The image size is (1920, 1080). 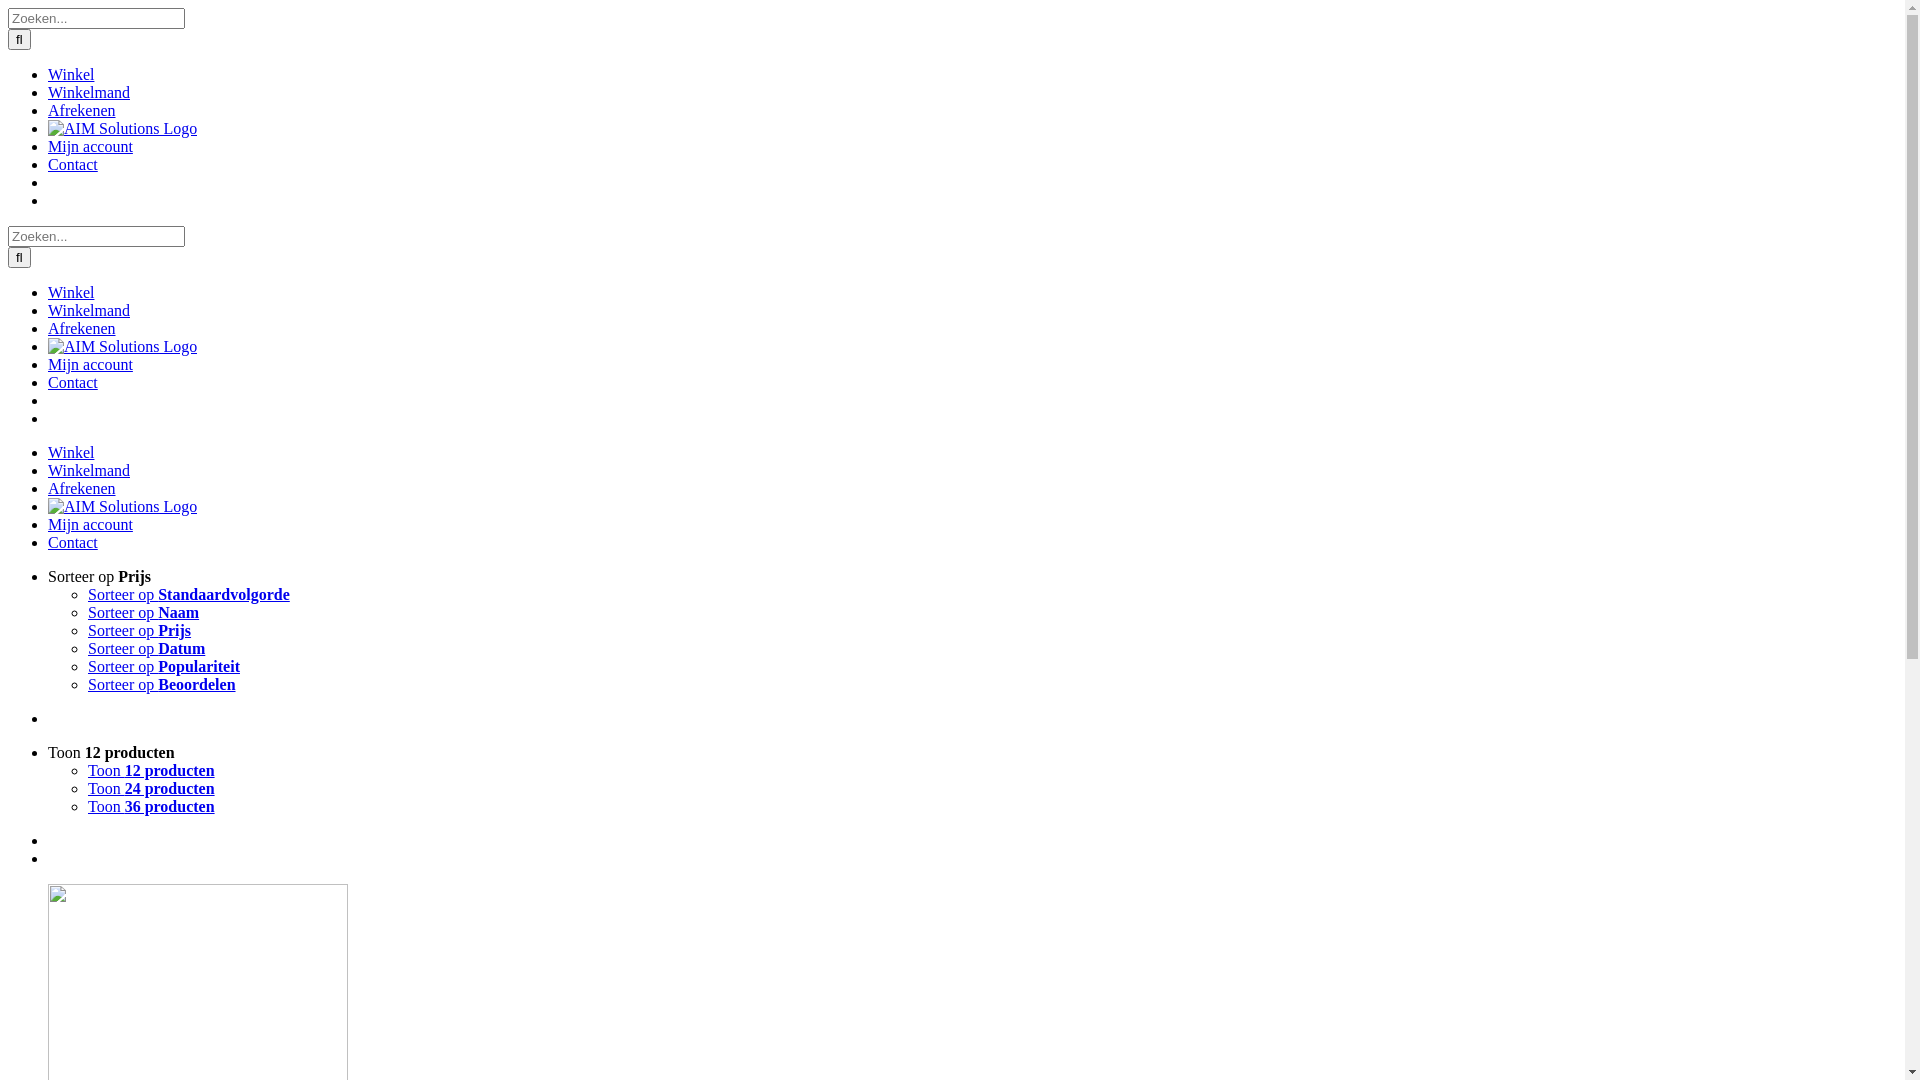 What do you see at coordinates (90, 364) in the screenshot?
I see `Mijn account` at bounding box center [90, 364].